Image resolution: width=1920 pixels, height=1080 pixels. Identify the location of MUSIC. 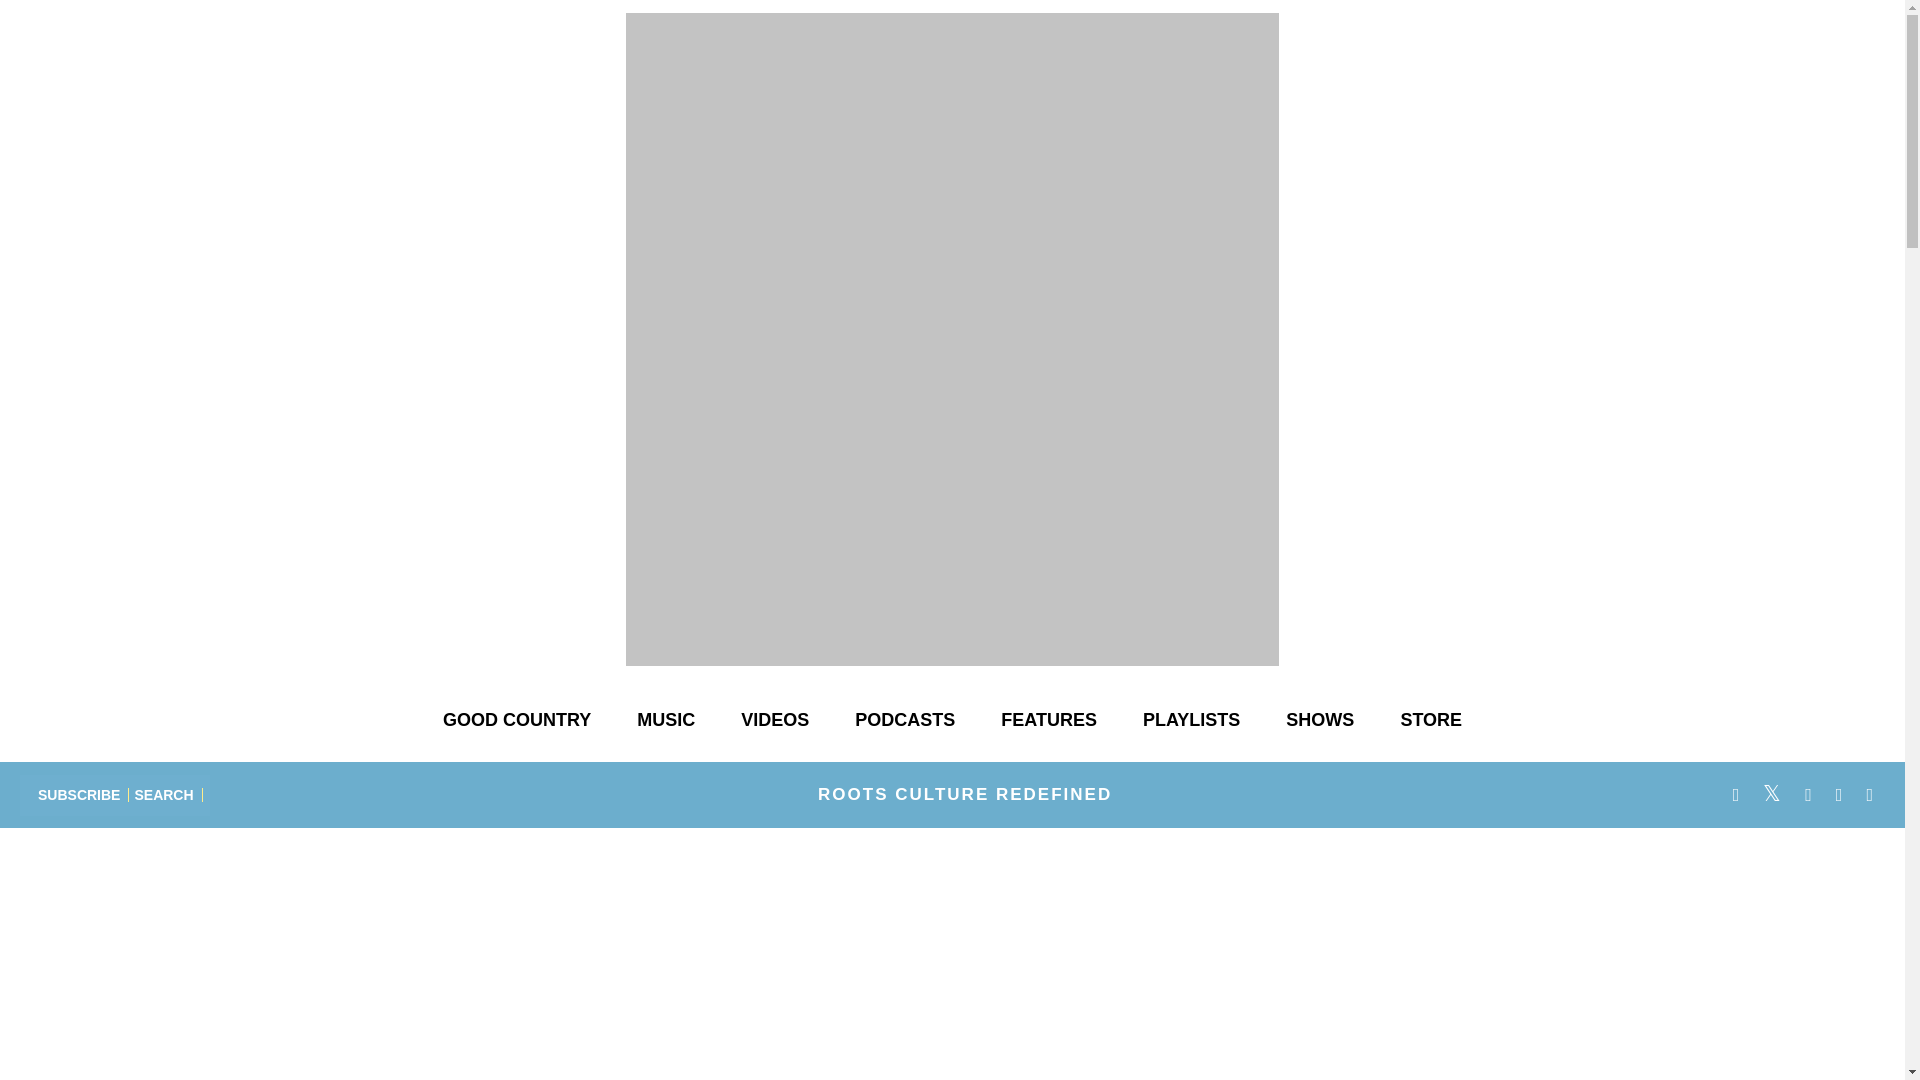
(665, 720).